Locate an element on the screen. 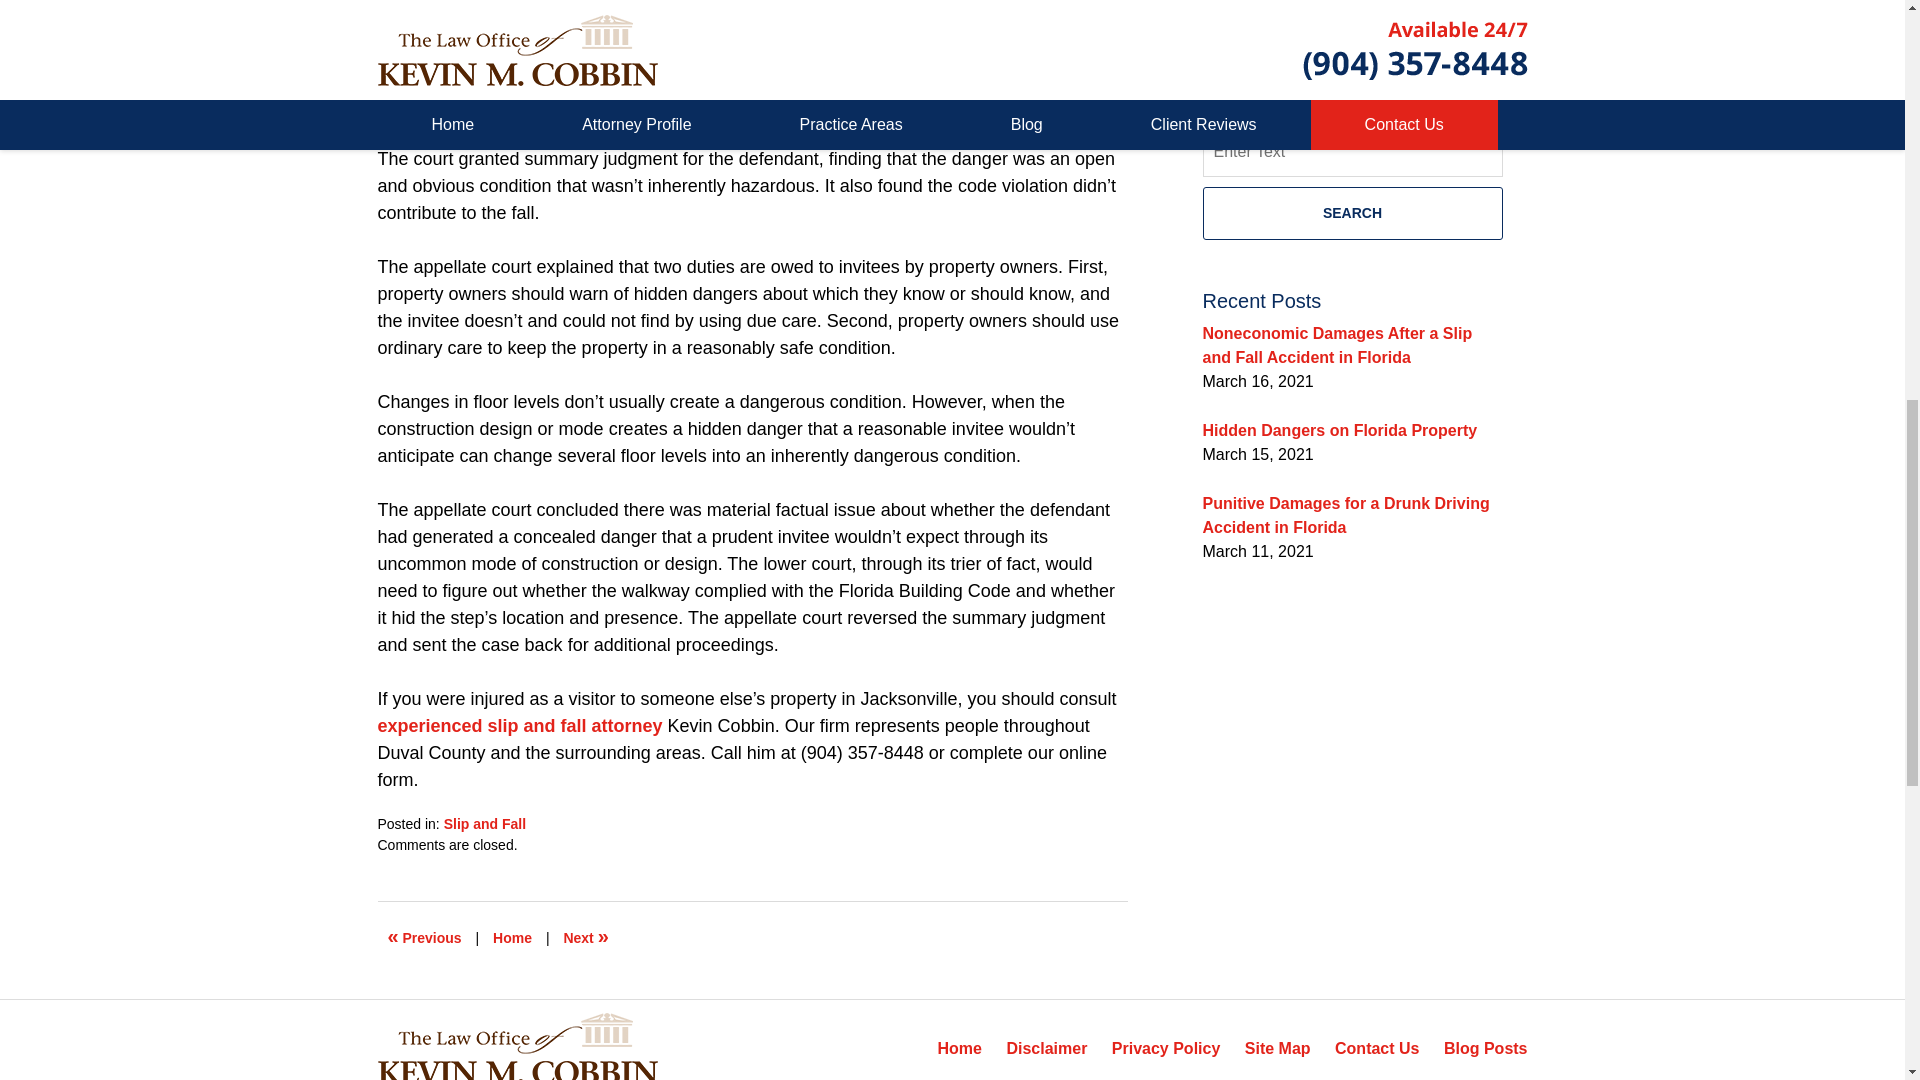 The image size is (1920, 1080). Slip and Fall is located at coordinates (484, 824).